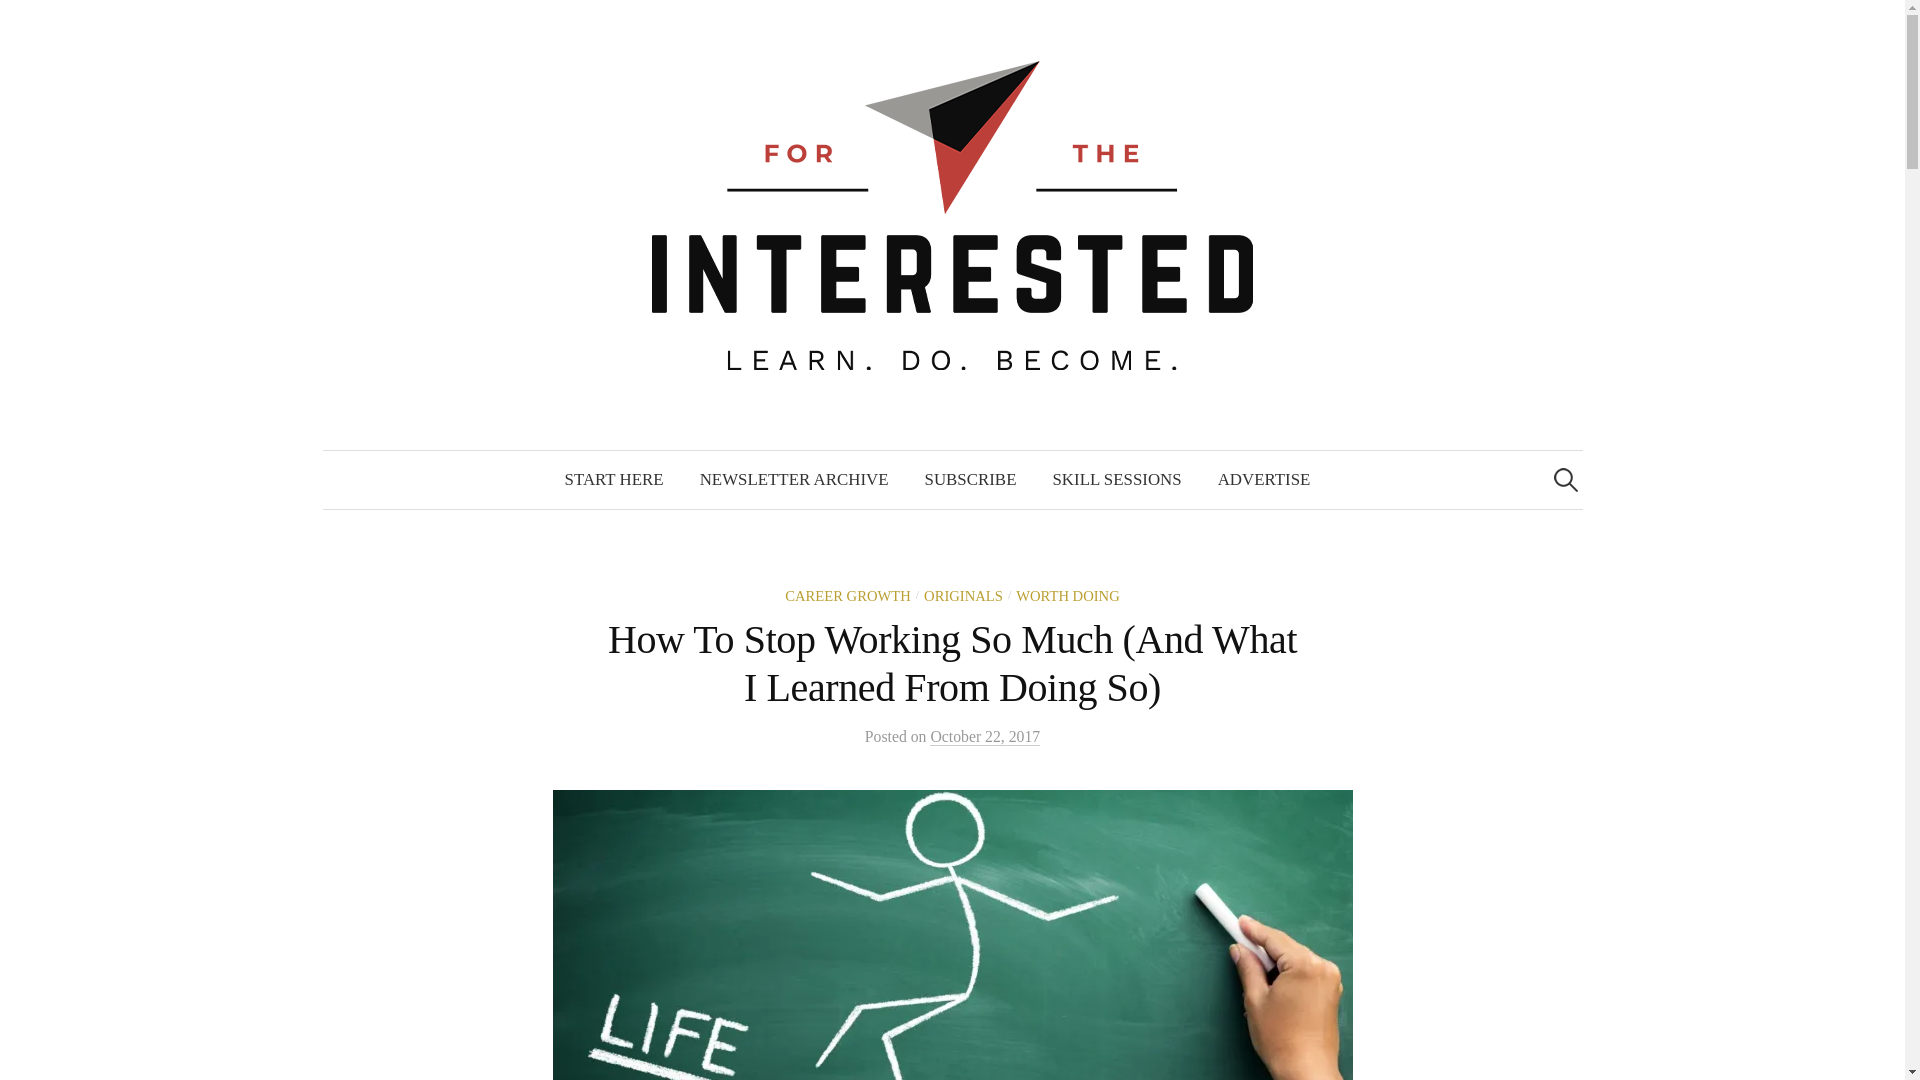 This screenshot has height=1080, width=1920. I want to click on SUBSCRIBE, so click(970, 480).